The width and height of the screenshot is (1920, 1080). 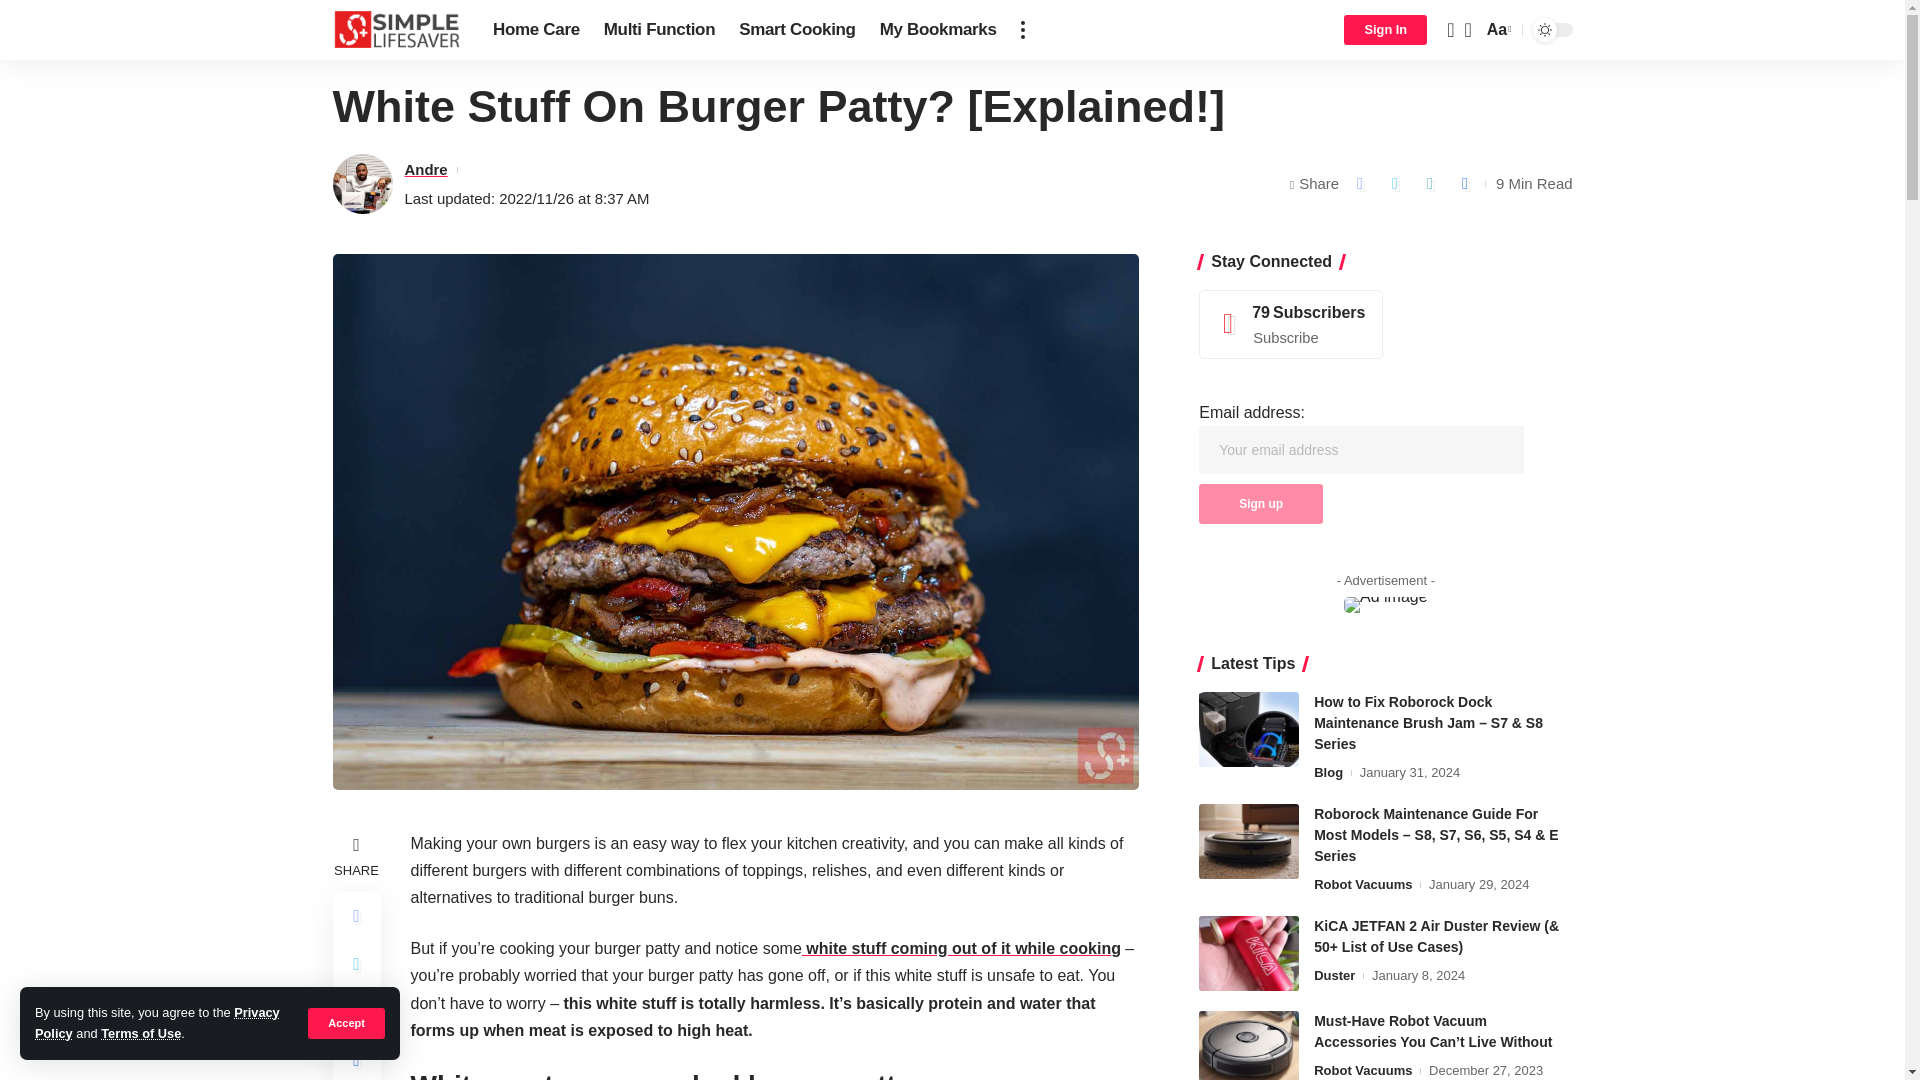 I want to click on Multi Function, so click(x=659, y=30).